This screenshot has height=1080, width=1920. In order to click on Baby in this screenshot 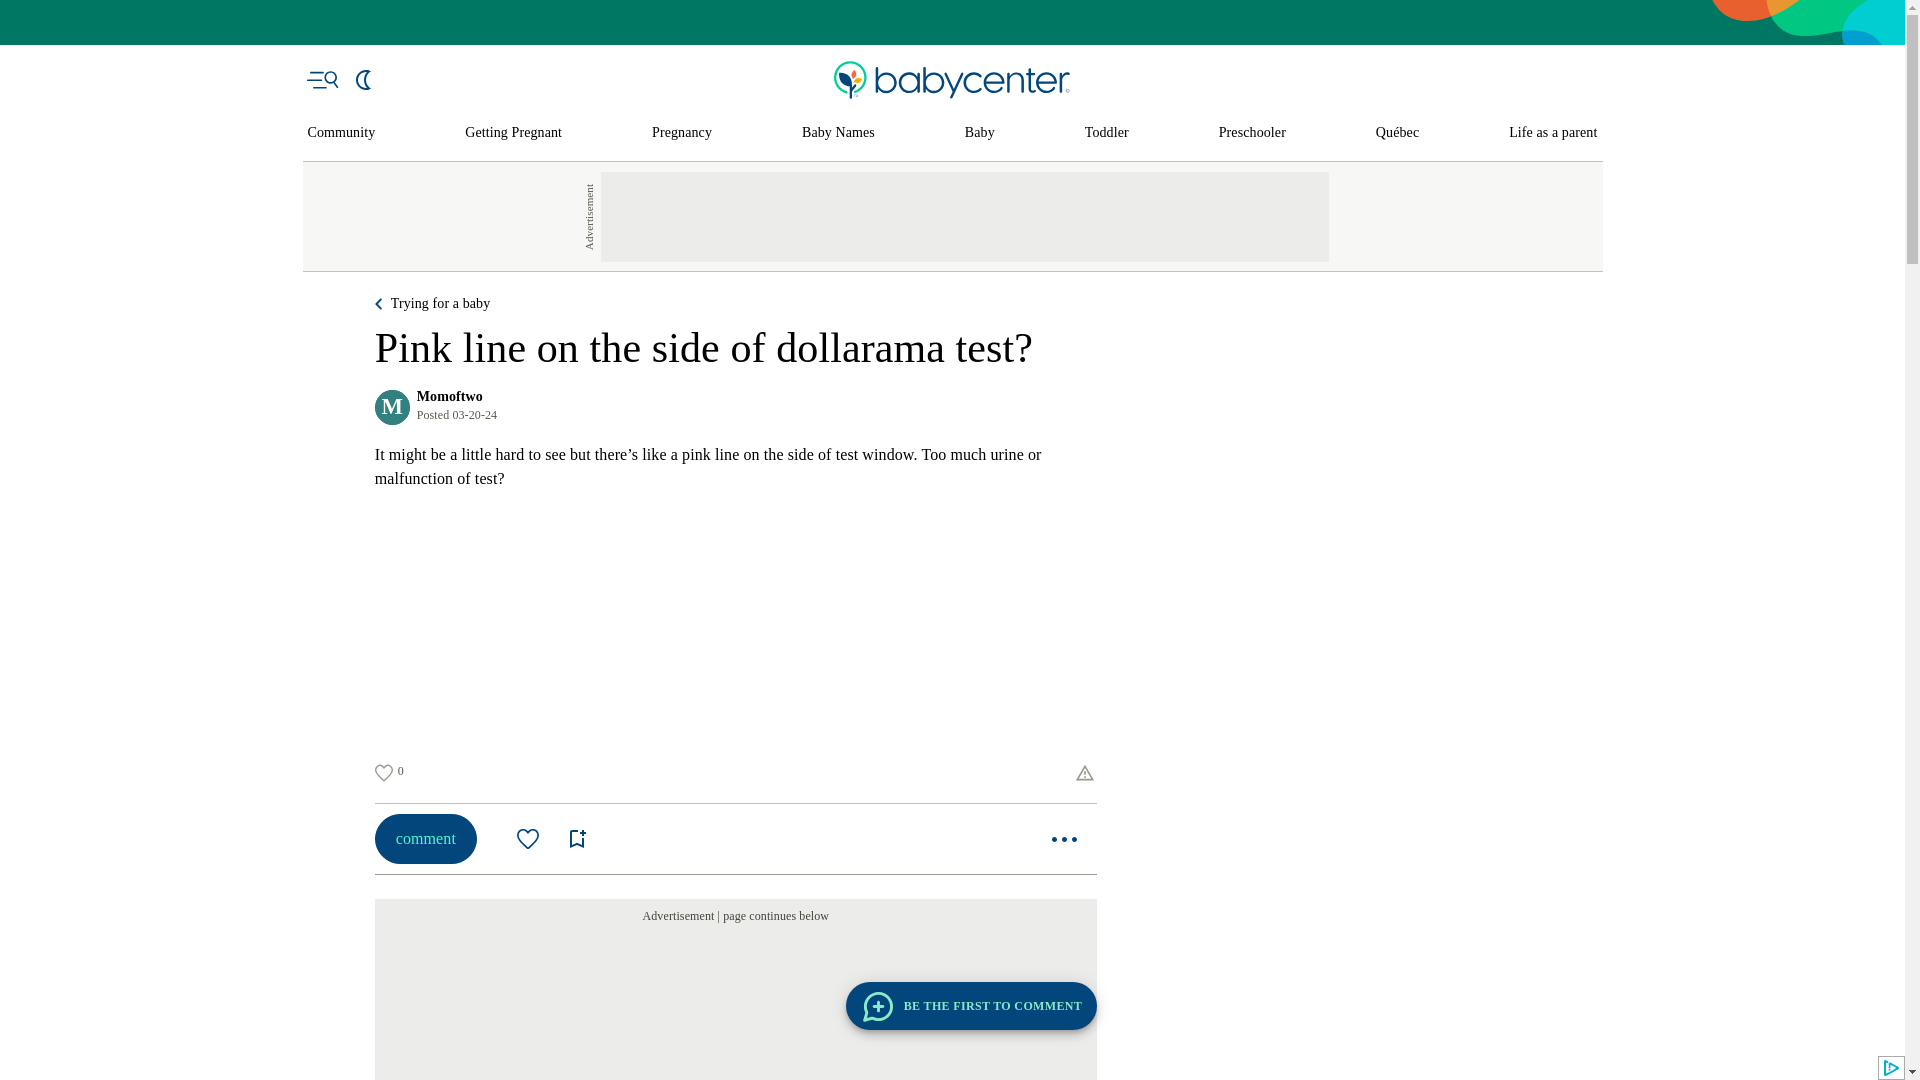, I will do `click(980, 133)`.